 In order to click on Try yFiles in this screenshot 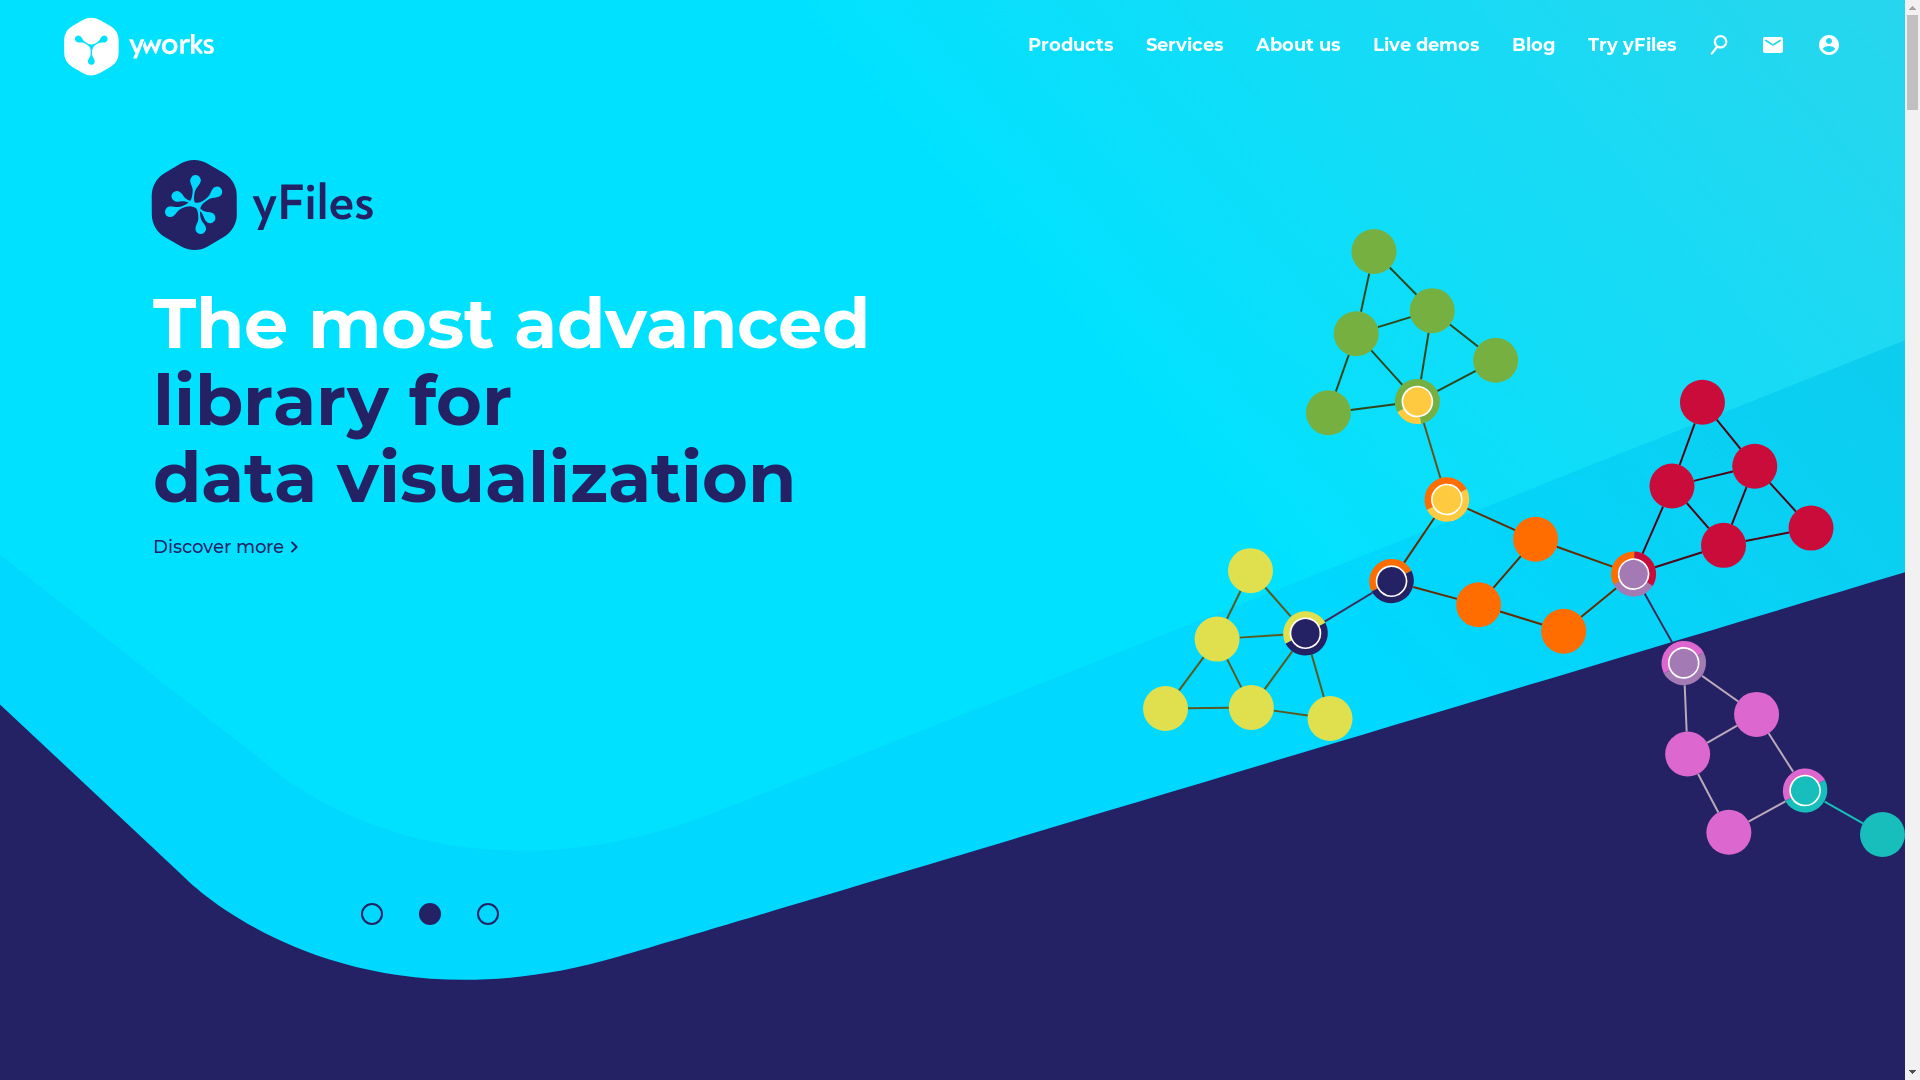, I will do `click(1616, 45)`.